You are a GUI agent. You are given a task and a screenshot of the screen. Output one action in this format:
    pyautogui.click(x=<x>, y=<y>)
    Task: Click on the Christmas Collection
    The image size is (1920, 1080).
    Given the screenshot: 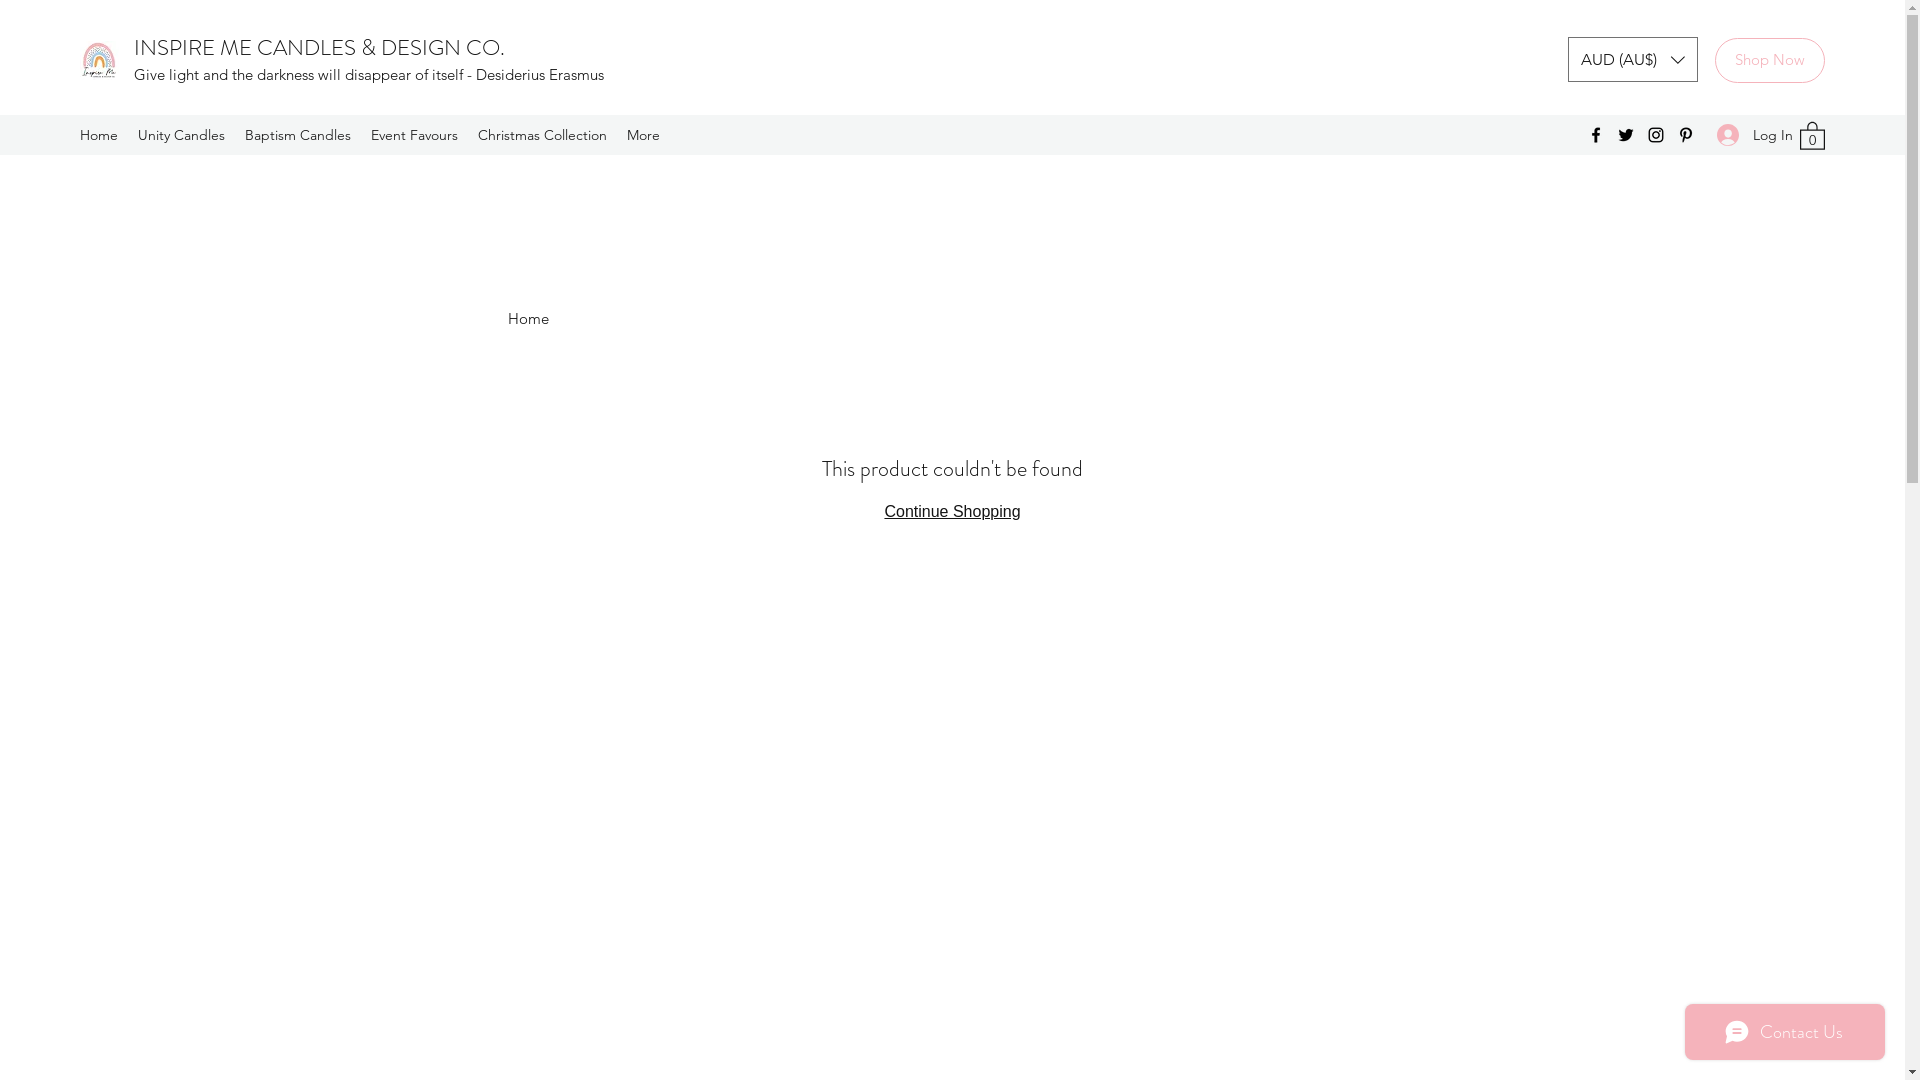 What is the action you would take?
    pyautogui.click(x=542, y=135)
    